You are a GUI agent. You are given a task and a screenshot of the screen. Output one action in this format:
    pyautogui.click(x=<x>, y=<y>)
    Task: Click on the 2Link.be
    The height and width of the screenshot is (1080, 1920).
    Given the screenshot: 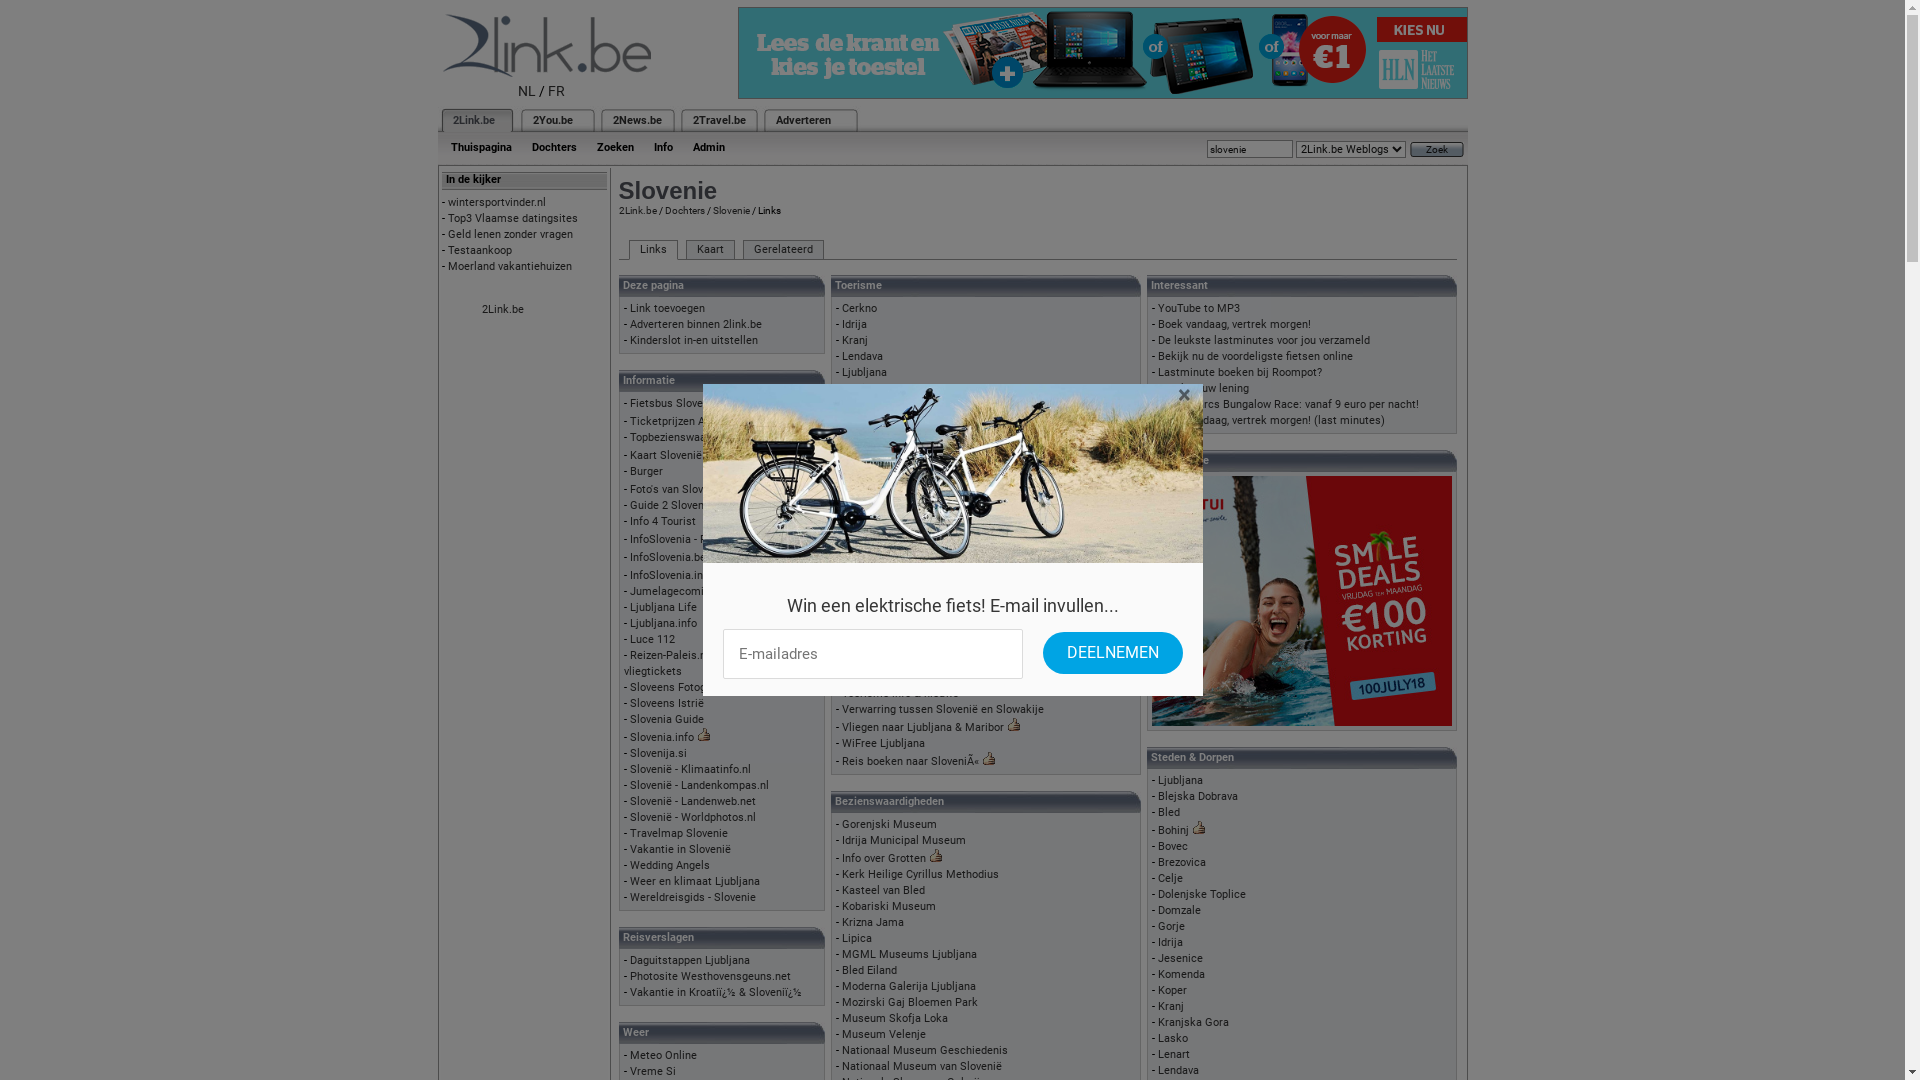 What is the action you would take?
    pyautogui.click(x=472, y=120)
    